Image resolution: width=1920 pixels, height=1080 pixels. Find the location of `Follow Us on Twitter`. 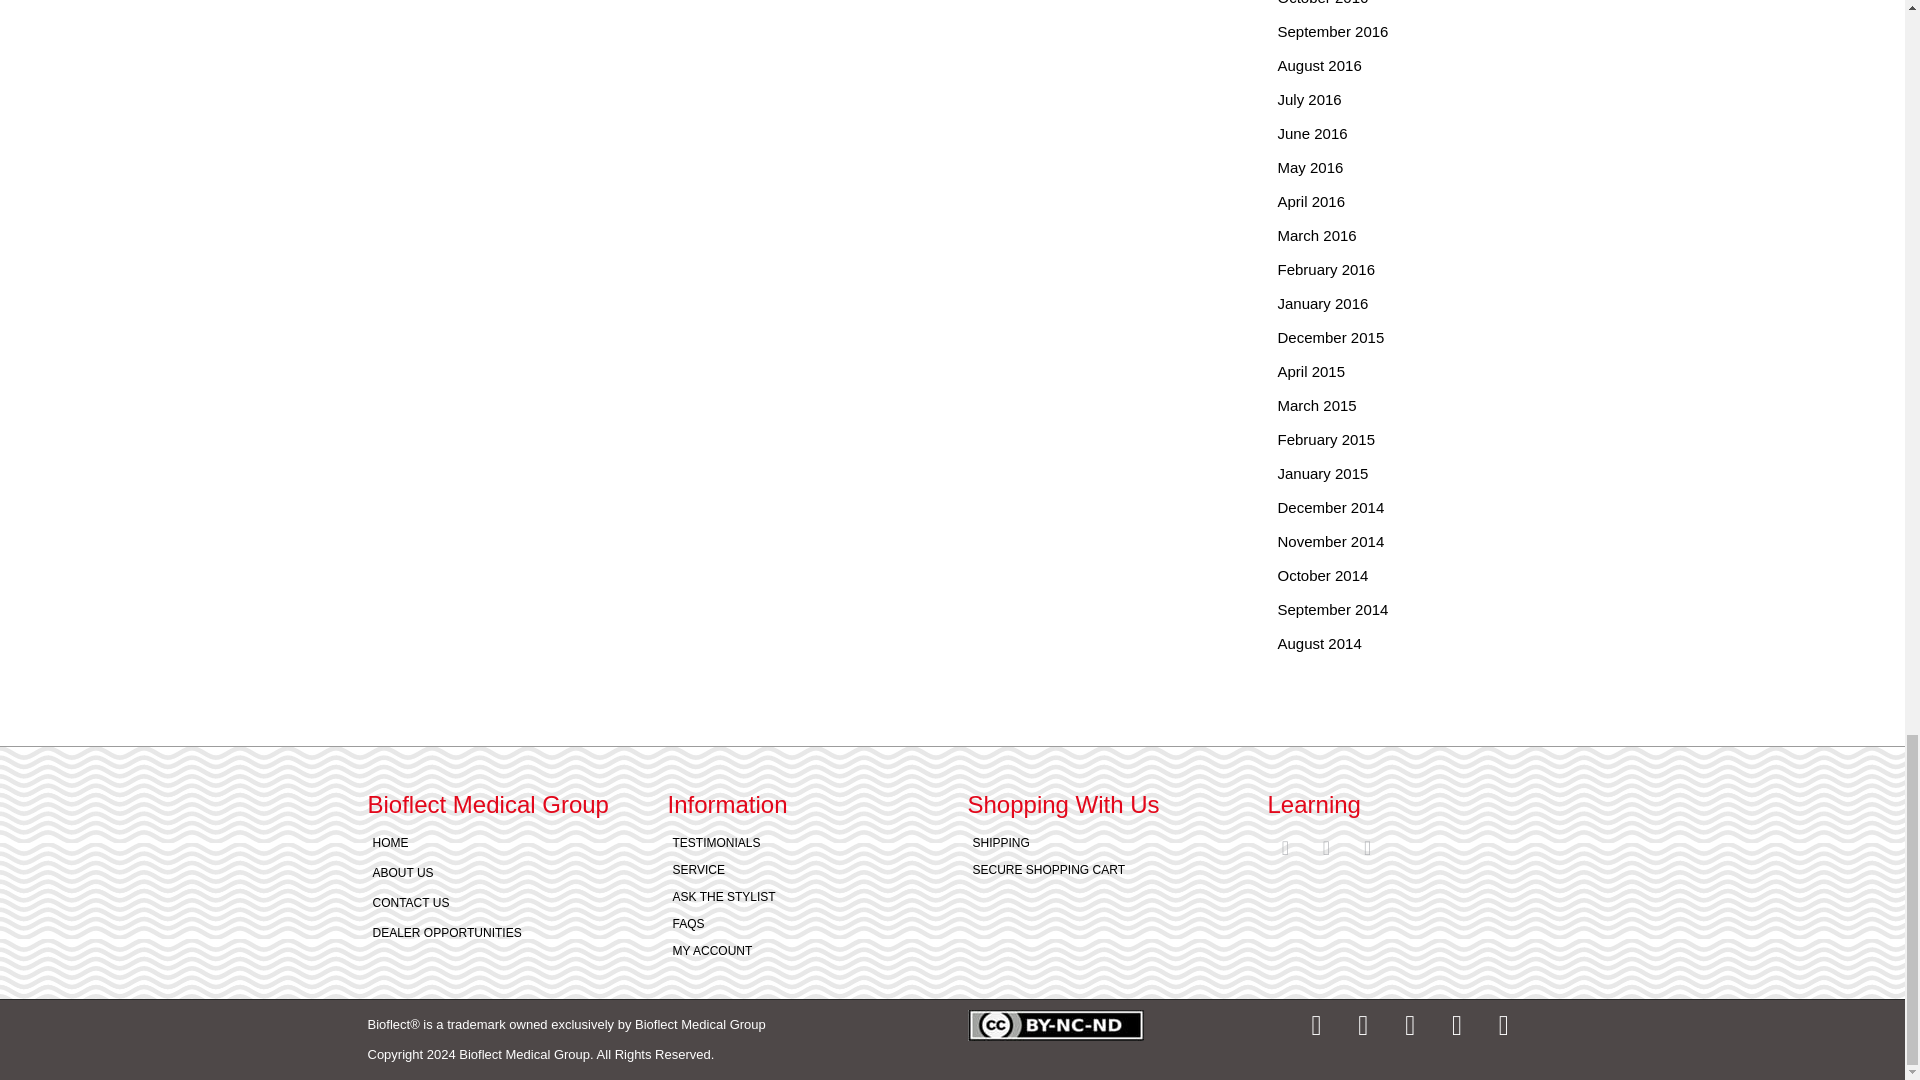

Follow Us on Twitter is located at coordinates (1368, 847).